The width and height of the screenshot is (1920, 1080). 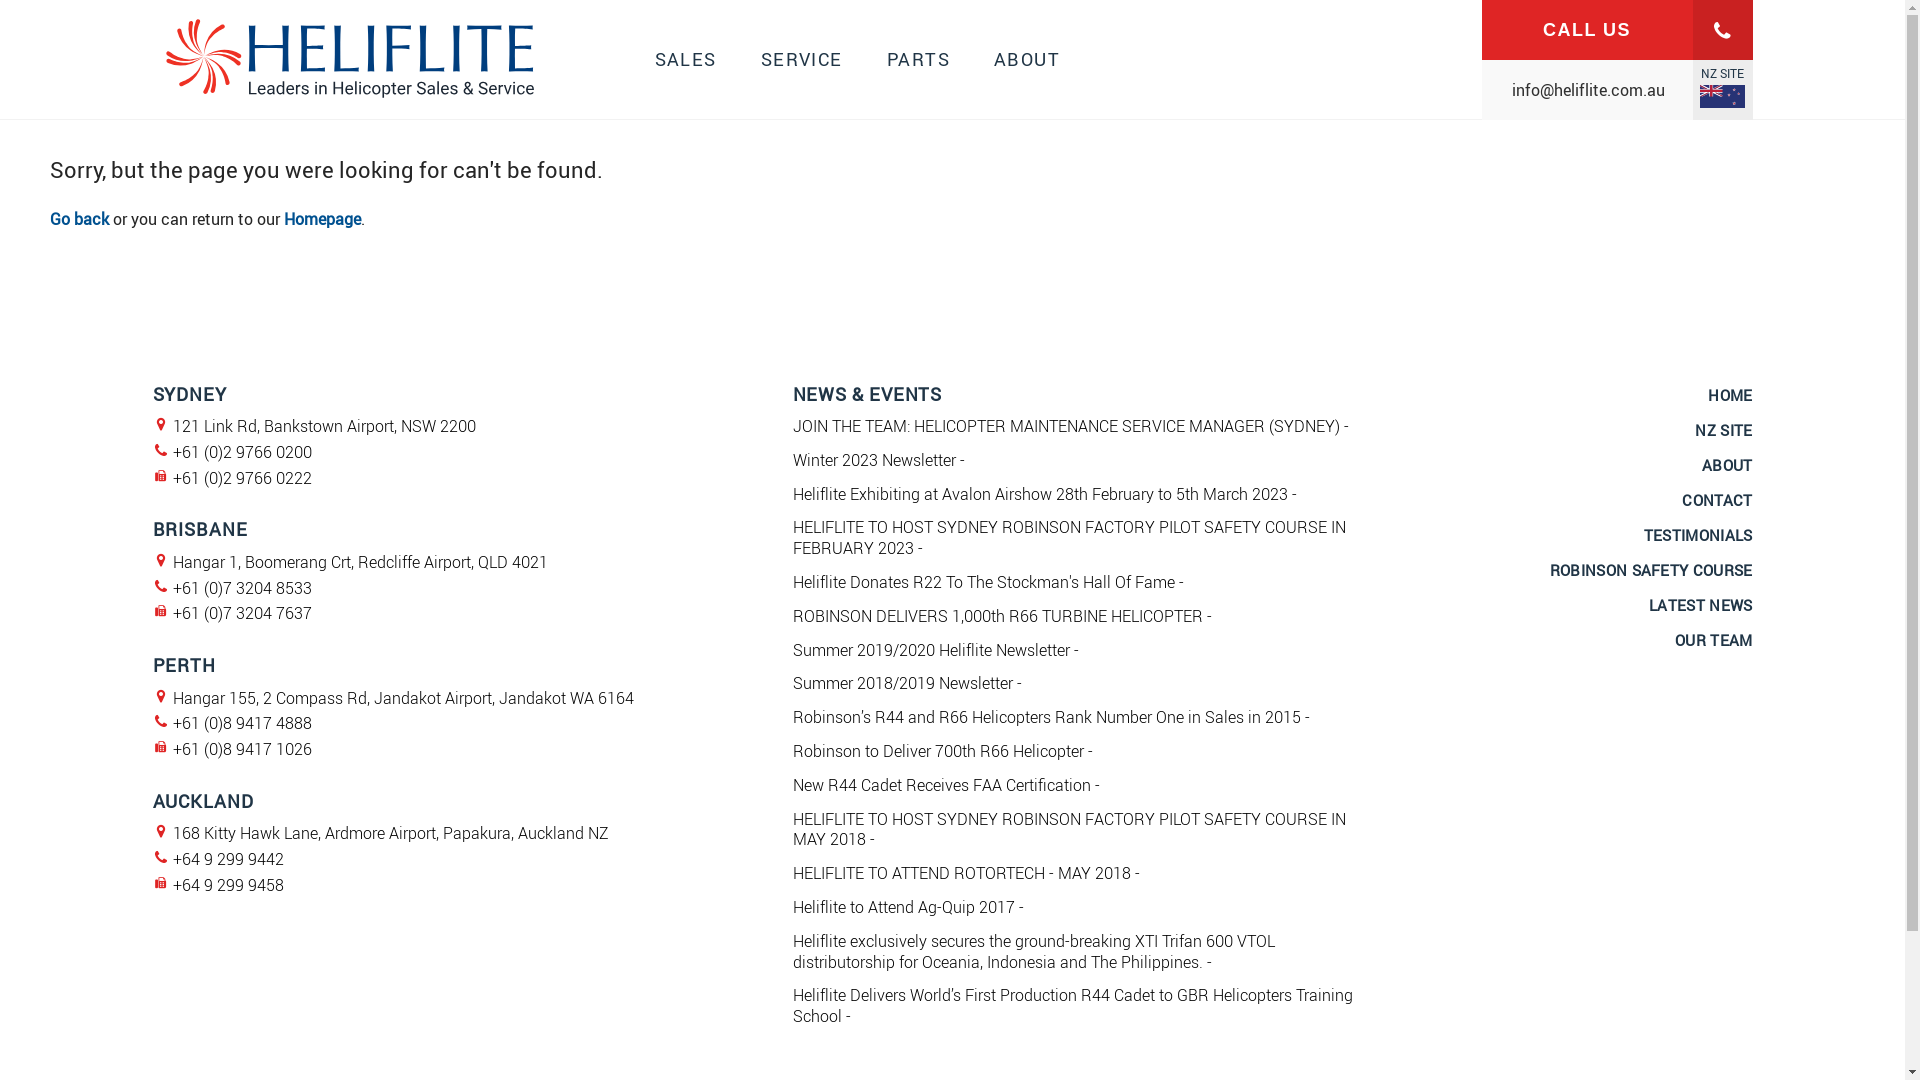 What do you see at coordinates (402, 698) in the screenshot?
I see `Hangar 155, 2 Compass Rd, Jandakot Airport, Jandakot WA 6164` at bounding box center [402, 698].